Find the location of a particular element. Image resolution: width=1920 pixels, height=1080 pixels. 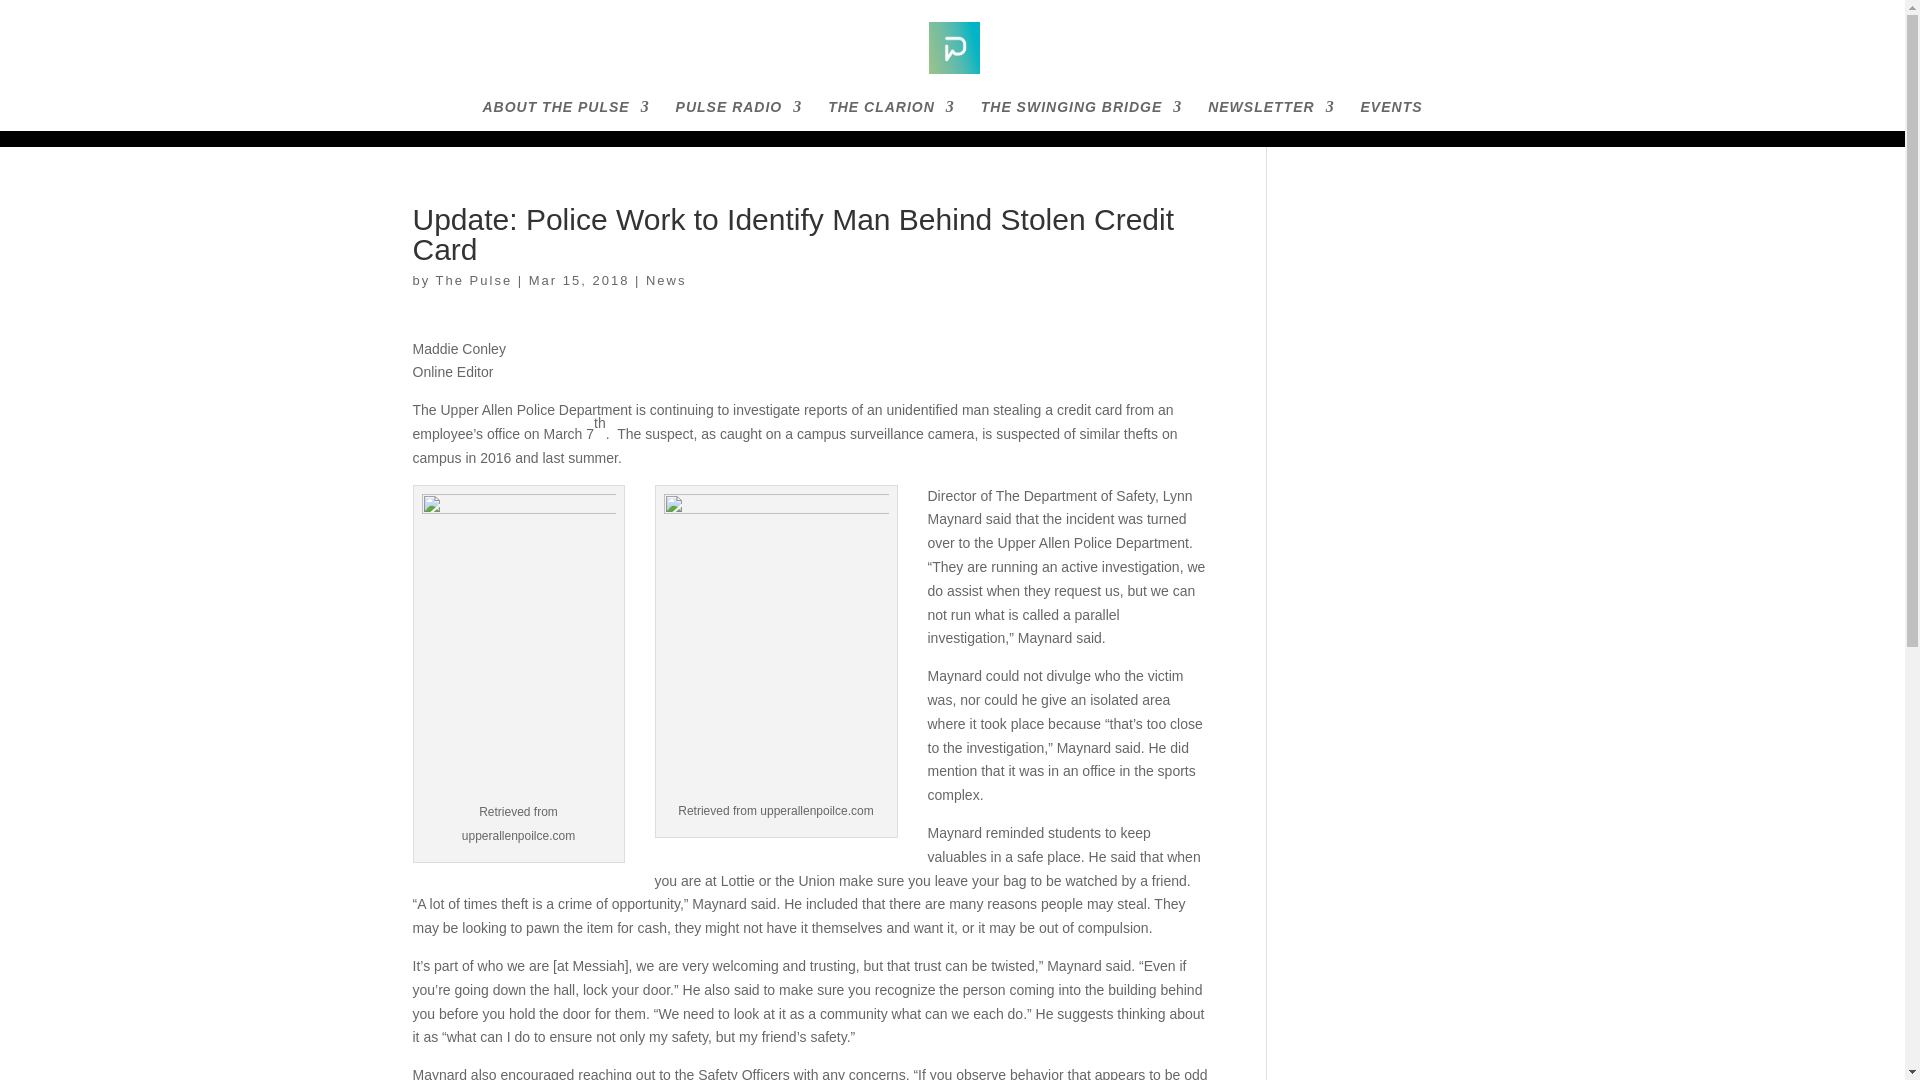

NEWSLETTER is located at coordinates (1270, 115).